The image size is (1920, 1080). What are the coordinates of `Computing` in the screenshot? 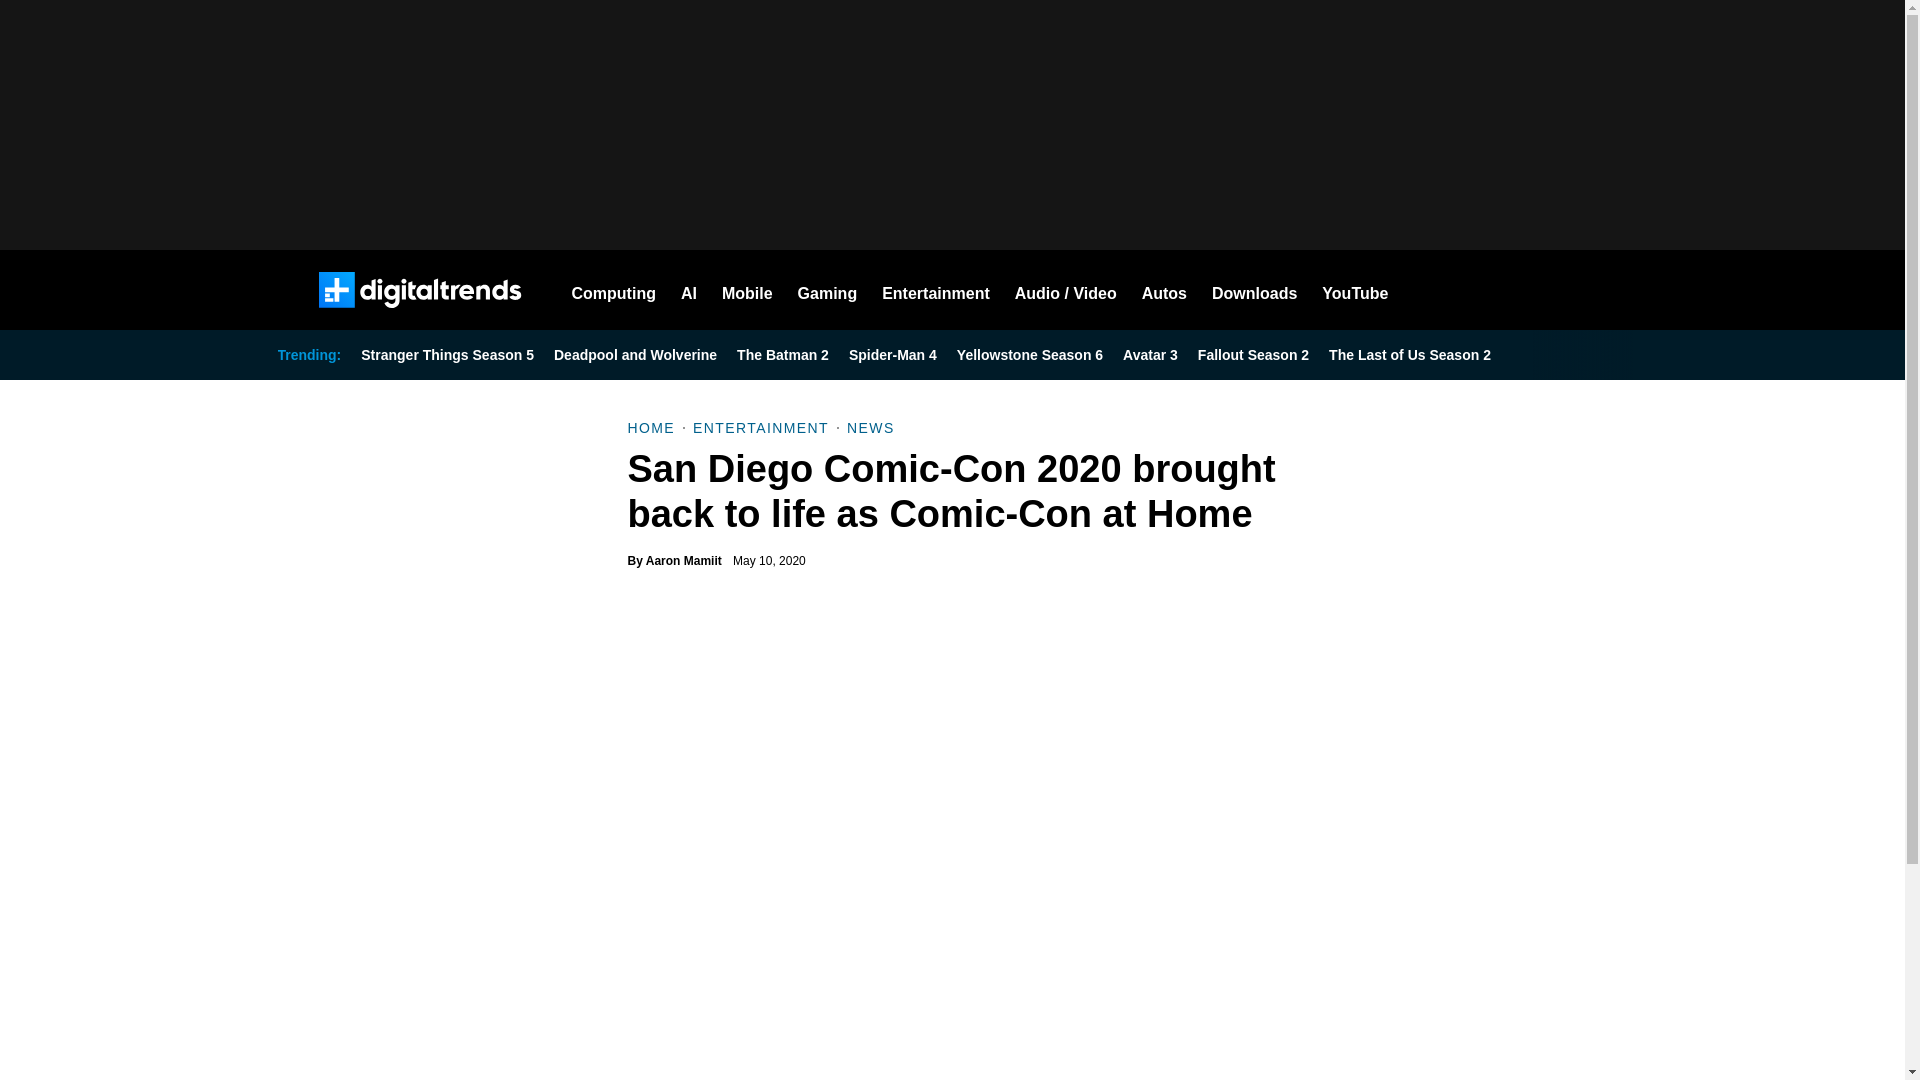 It's located at (614, 290).